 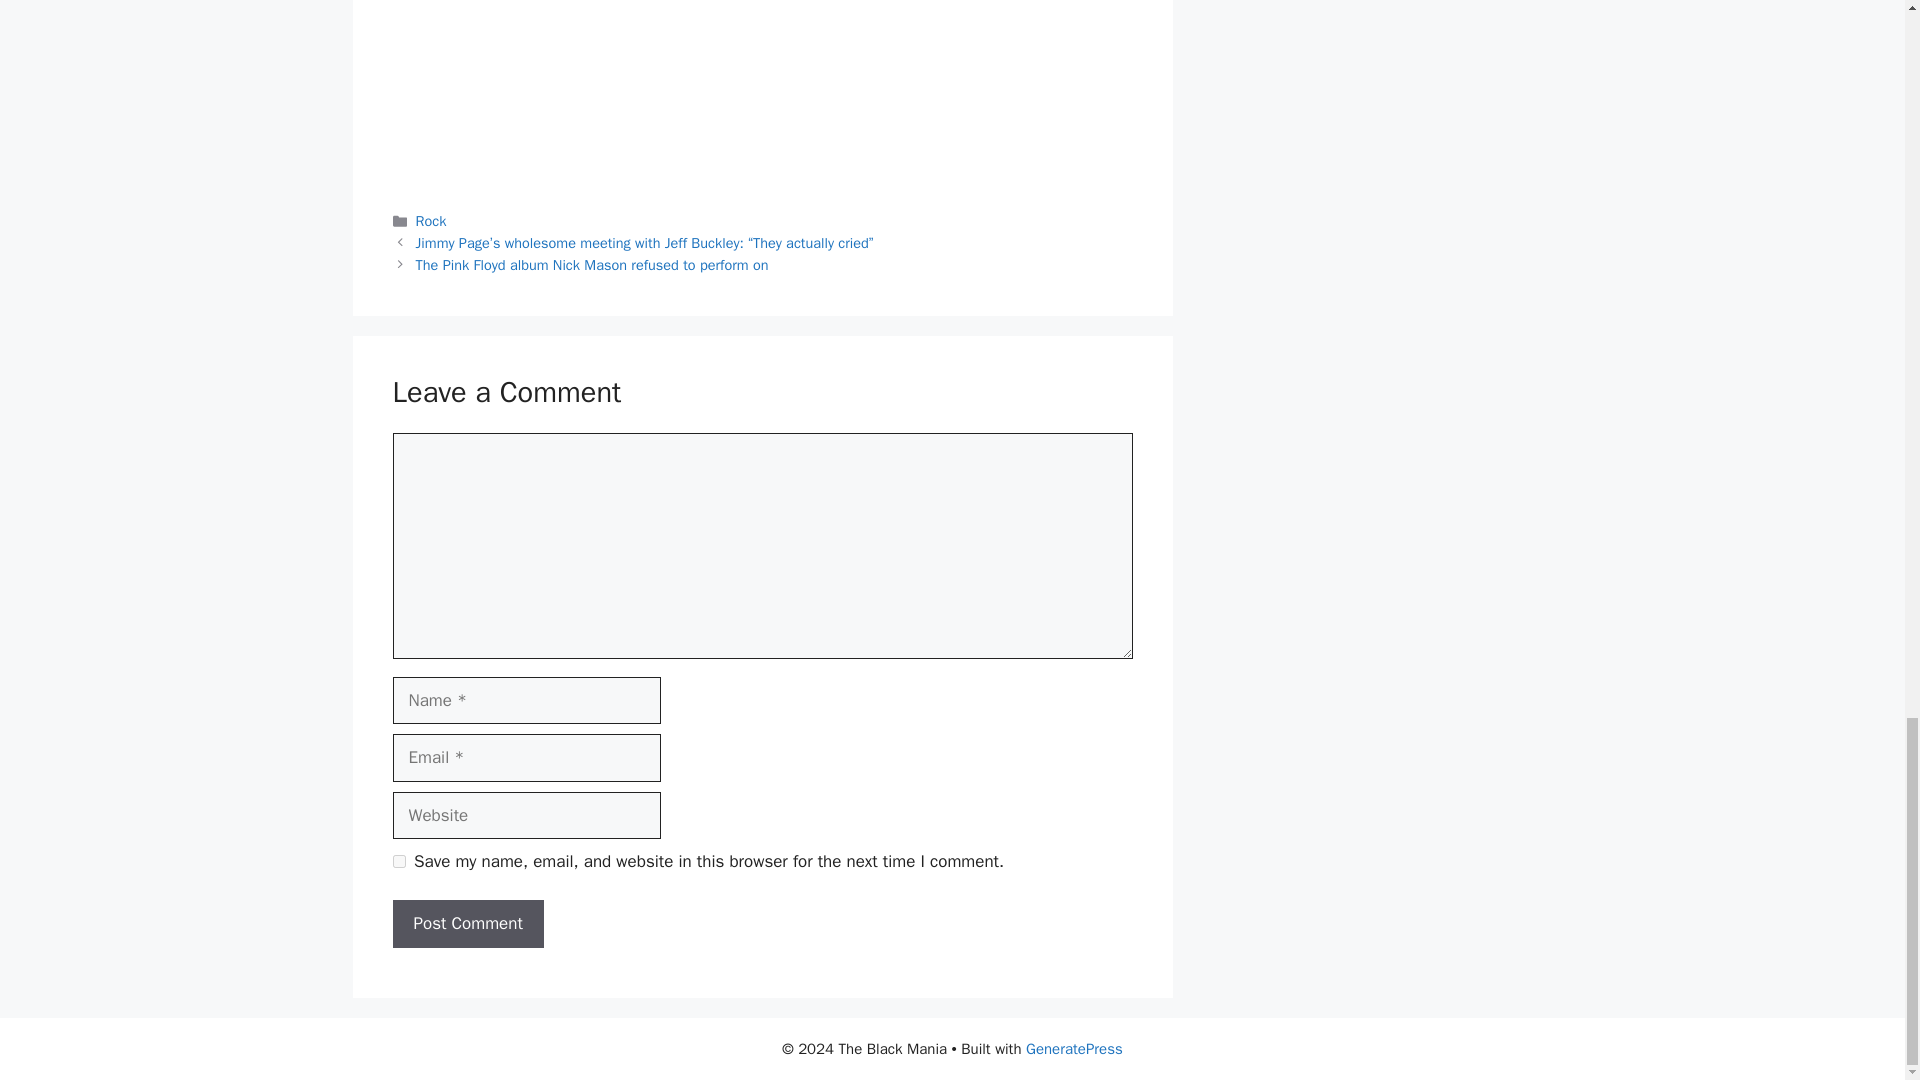 I want to click on yes, so click(x=398, y=862).